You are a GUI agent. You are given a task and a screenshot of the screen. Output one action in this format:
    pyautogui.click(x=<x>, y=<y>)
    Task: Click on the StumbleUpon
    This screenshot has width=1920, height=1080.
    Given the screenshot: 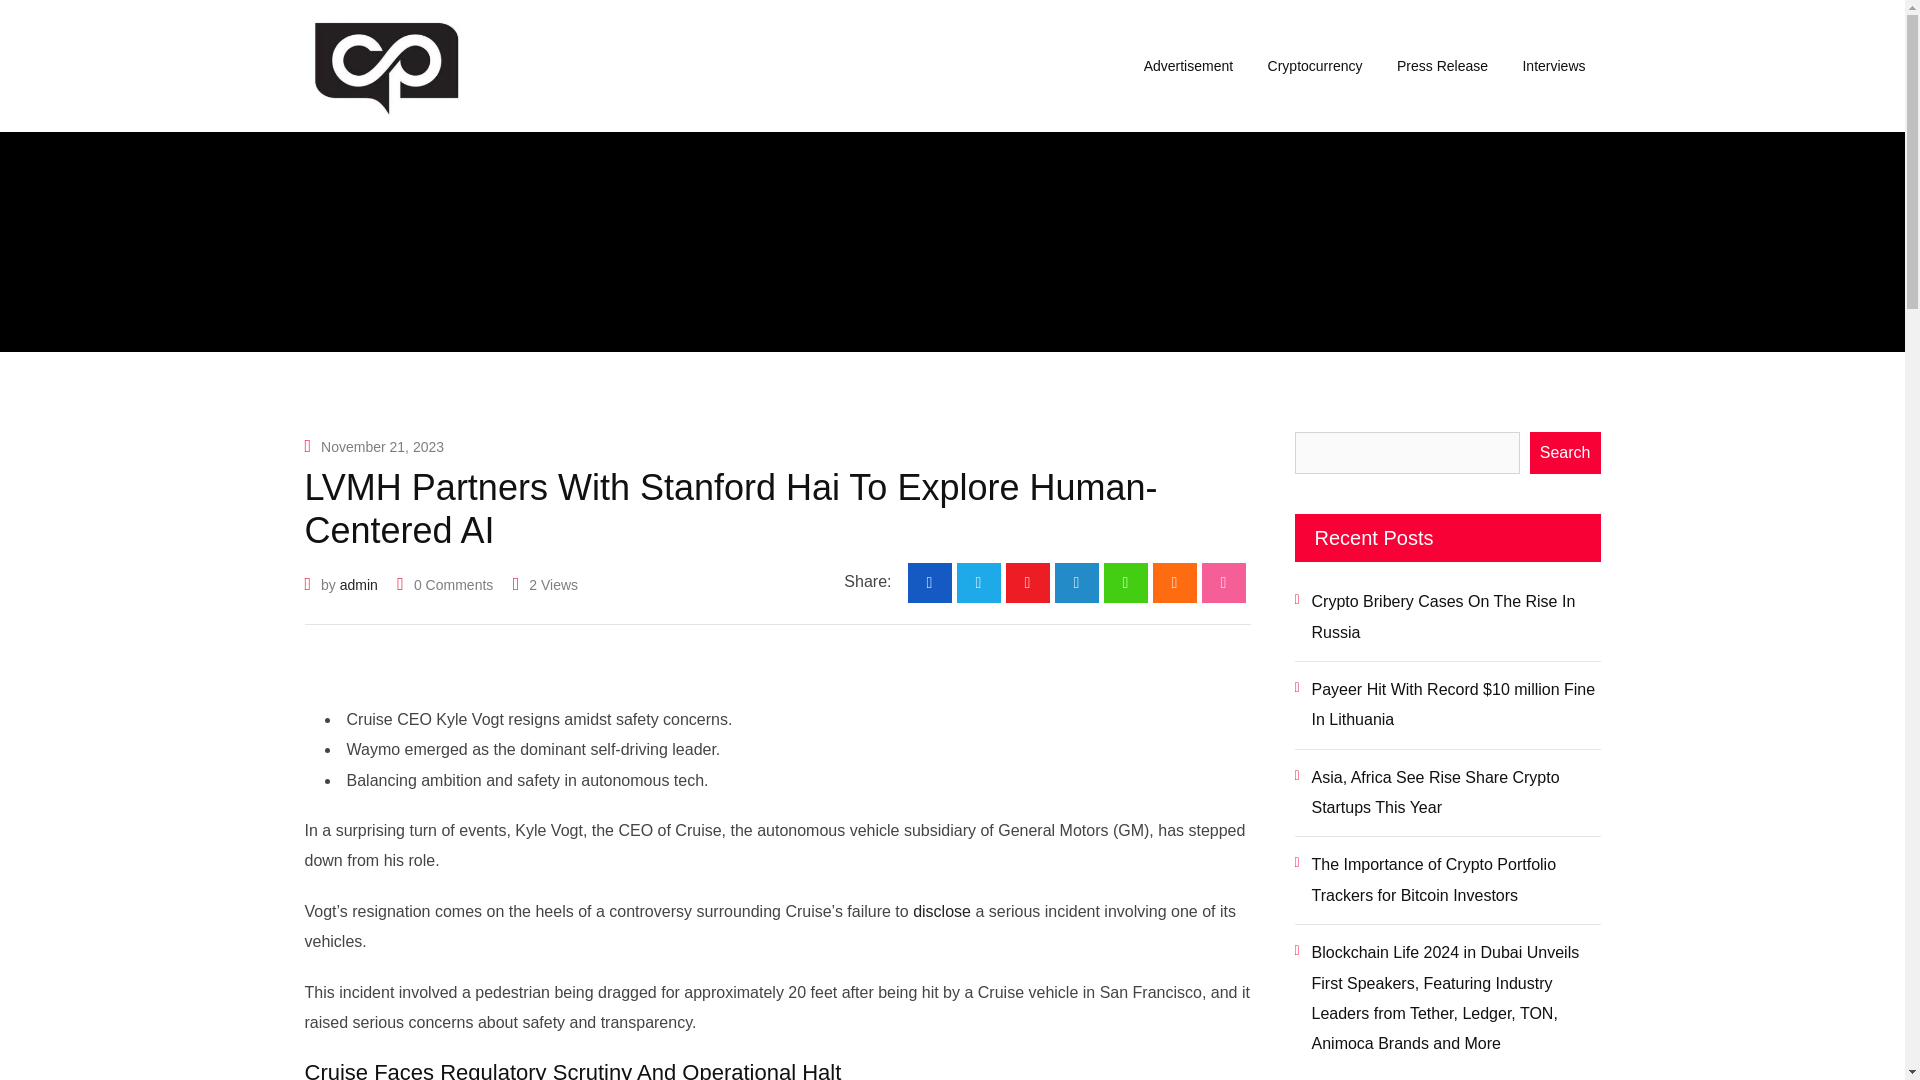 What is the action you would take?
    pyautogui.click(x=1224, y=582)
    